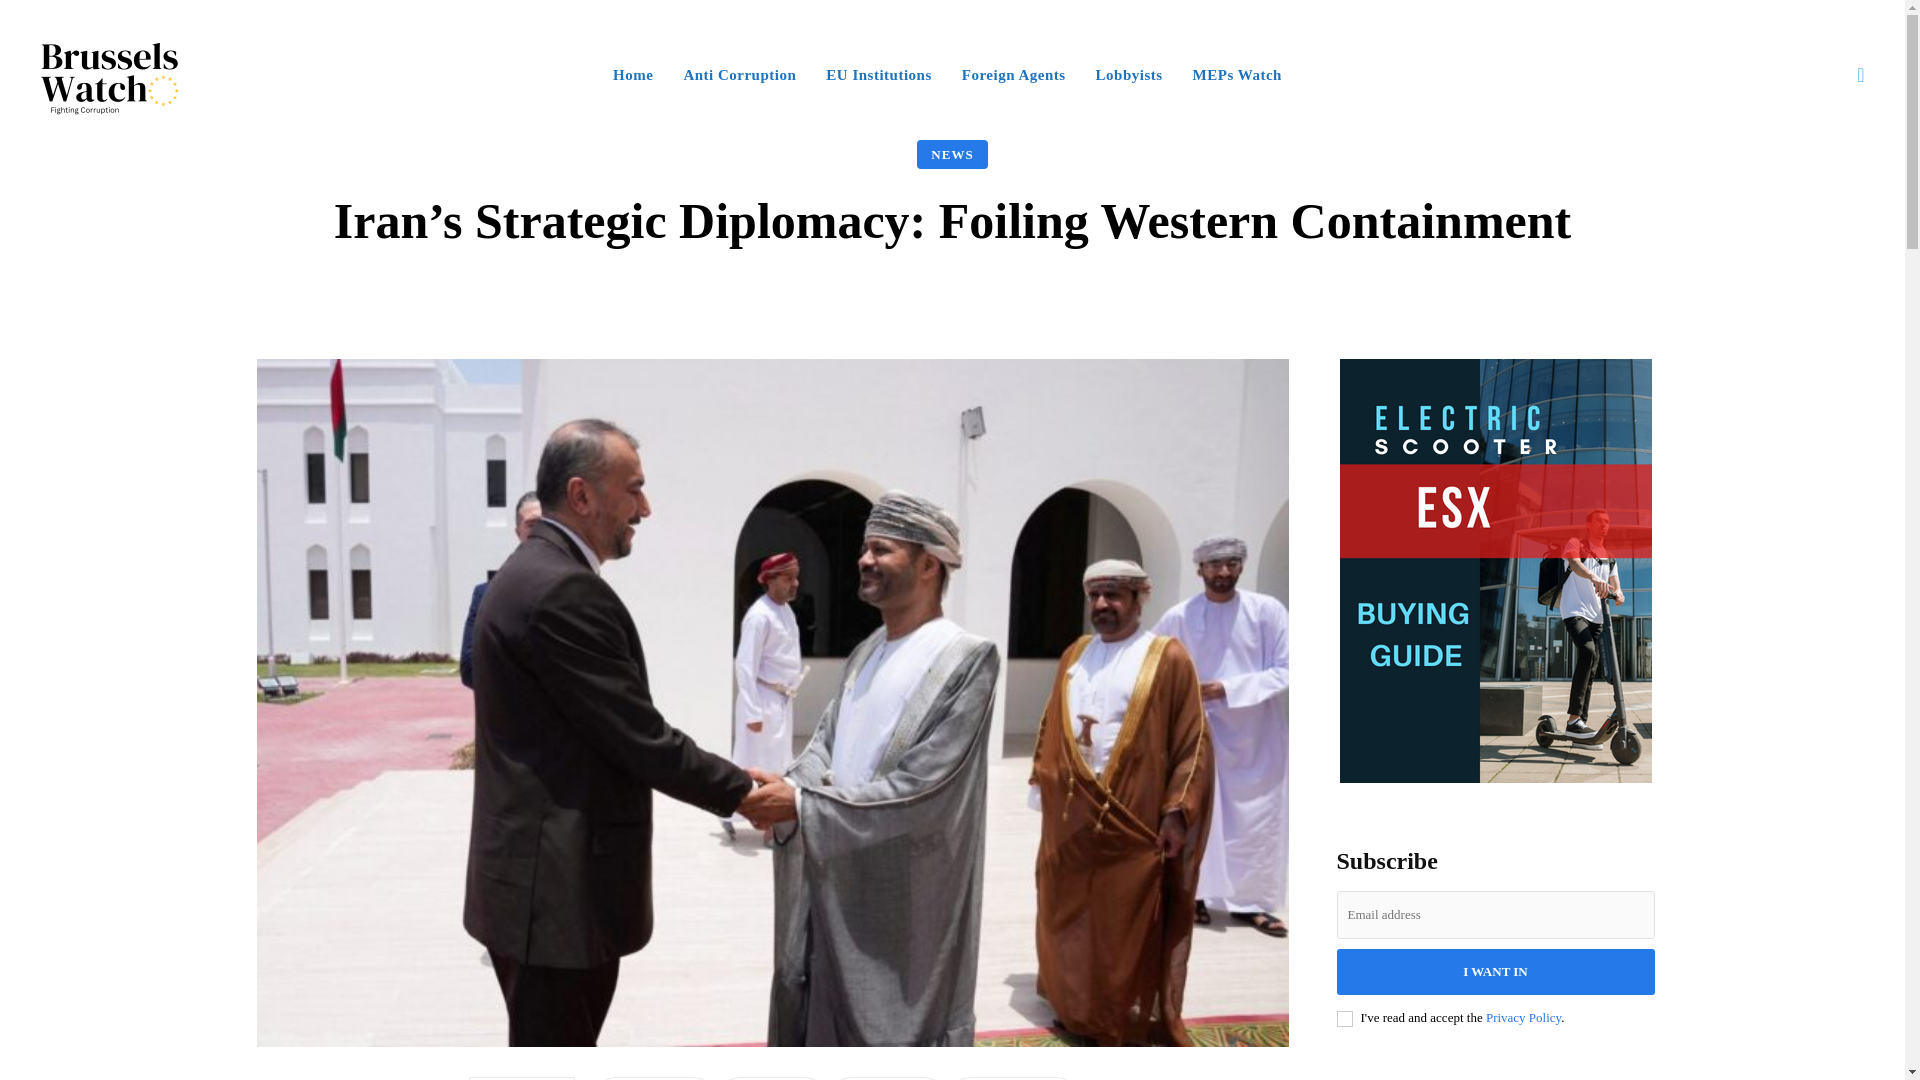 This screenshot has height=1080, width=1920. I want to click on Twitter, so click(772, 1078).